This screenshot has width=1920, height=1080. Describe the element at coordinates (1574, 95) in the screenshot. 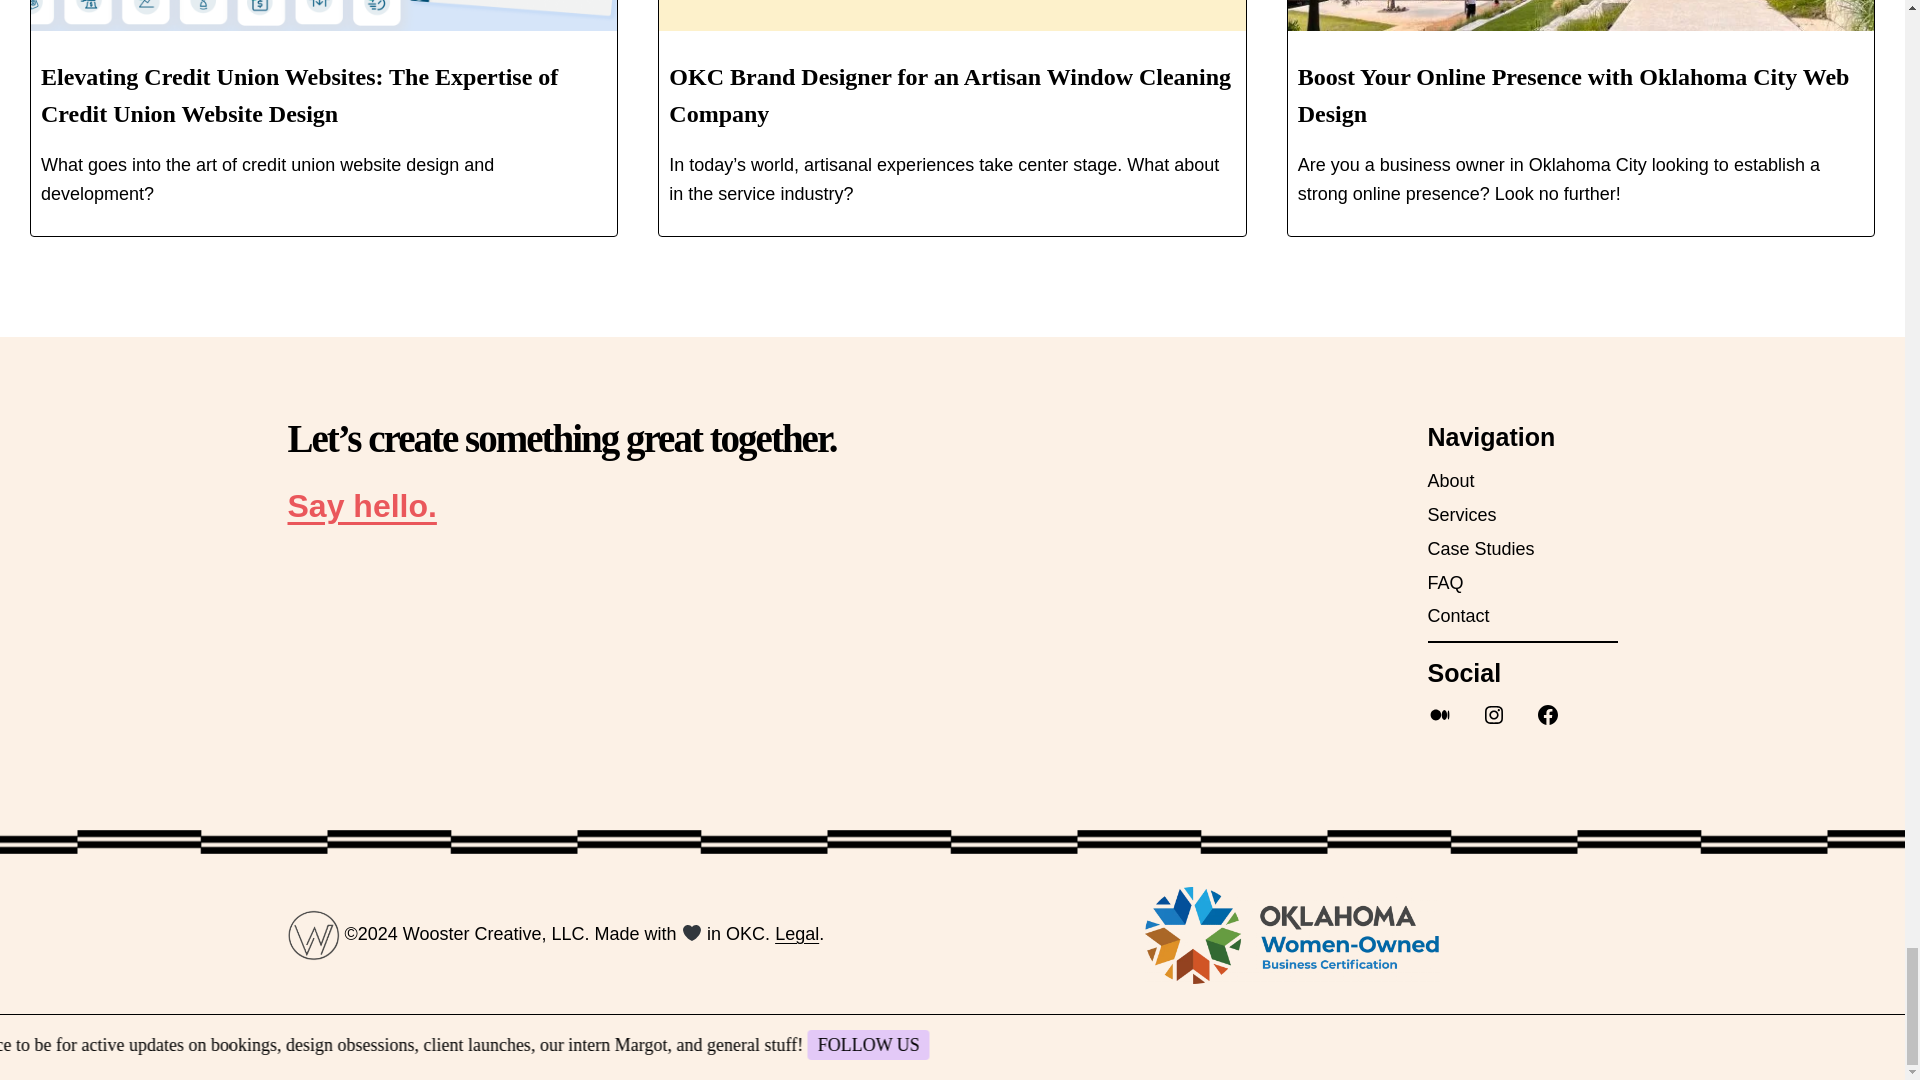

I see `Boost Your Online Presence with Oklahoma City Web Design` at that location.